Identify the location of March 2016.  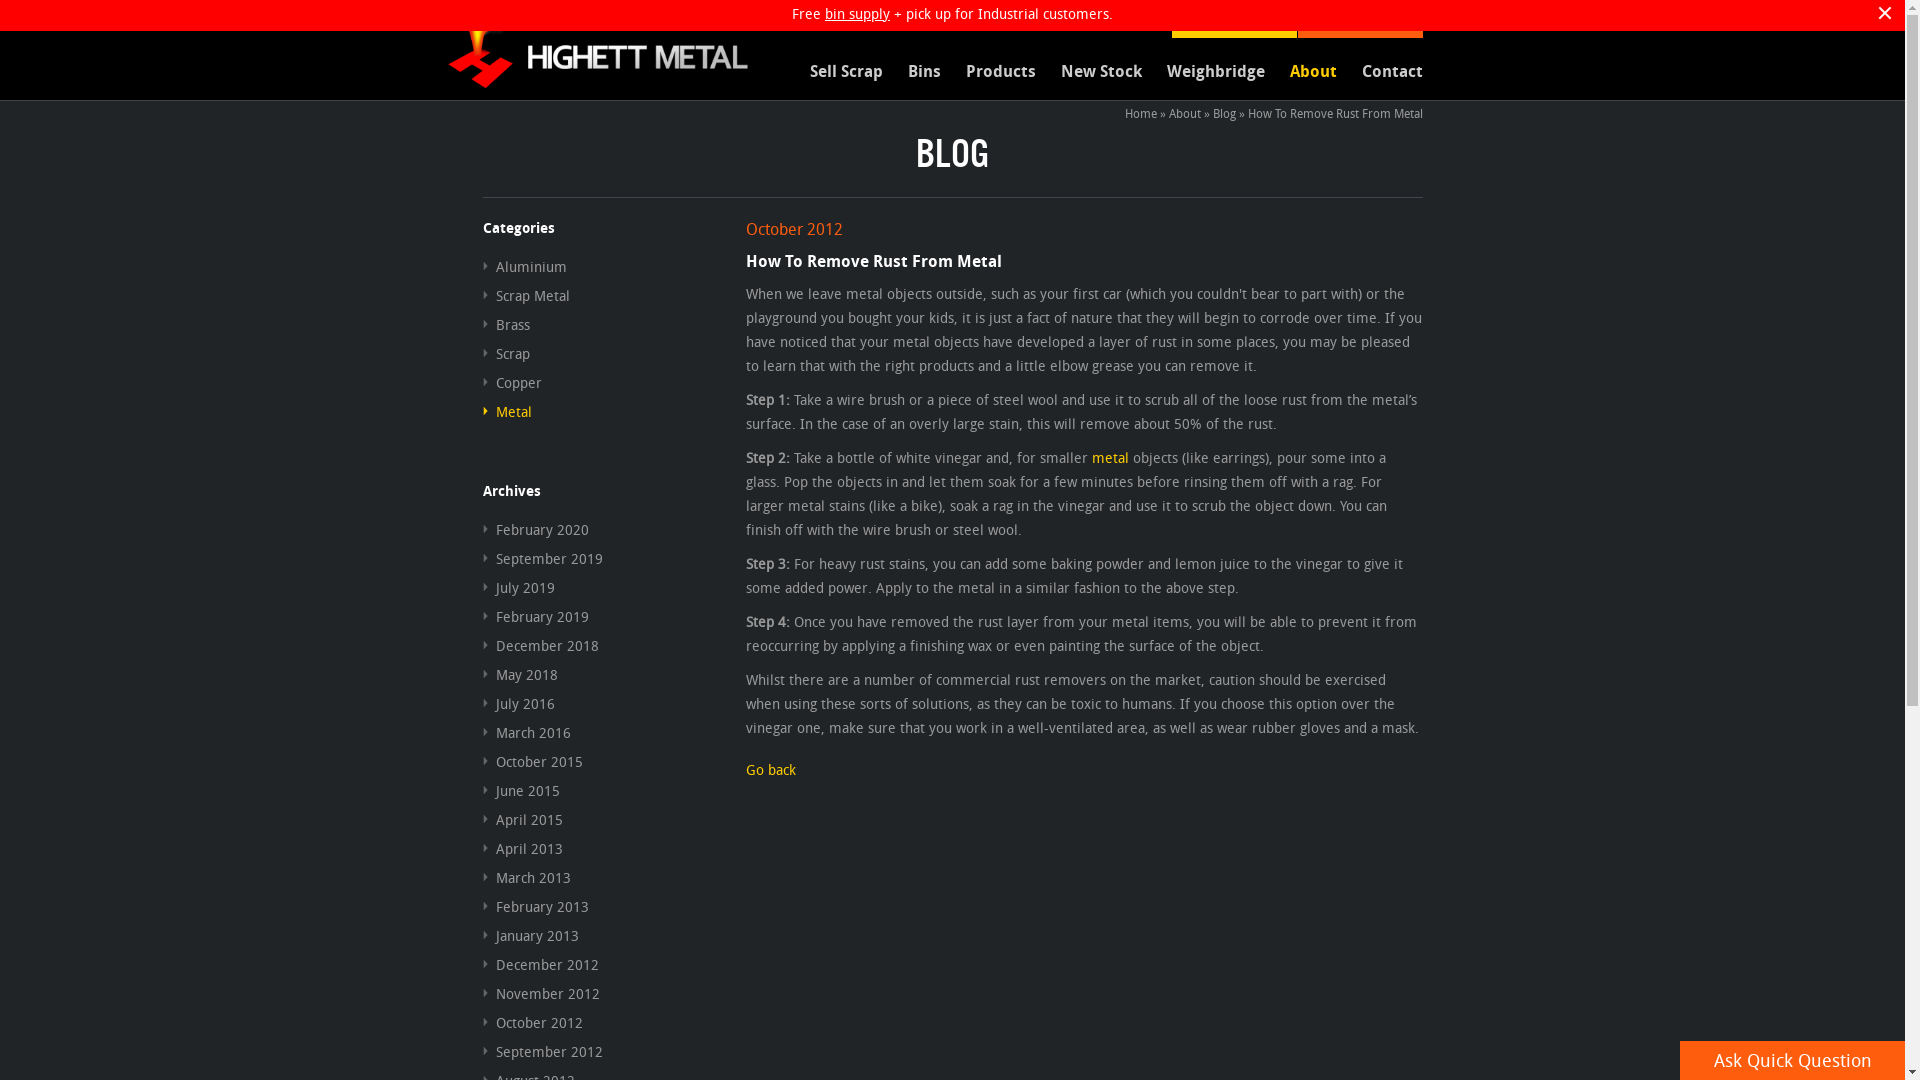
(526, 732).